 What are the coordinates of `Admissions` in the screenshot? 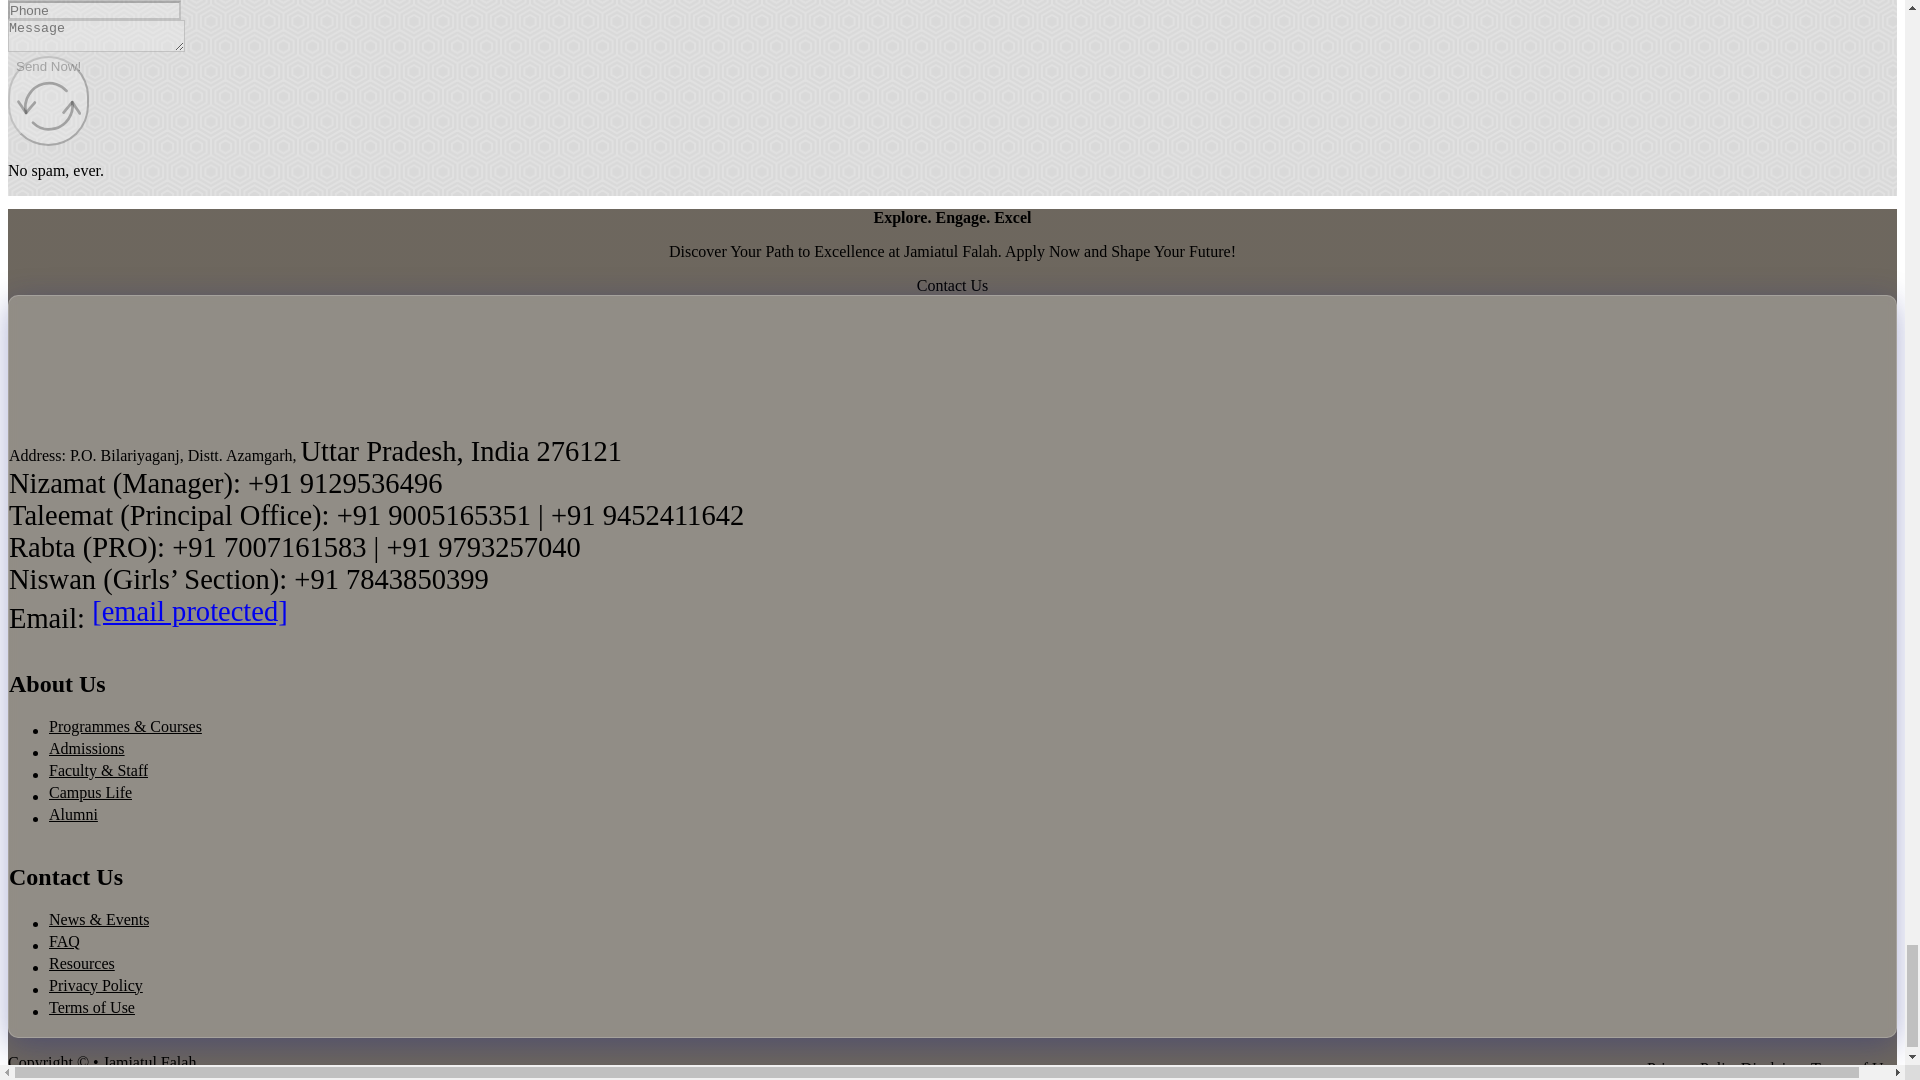 It's located at (86, 748).